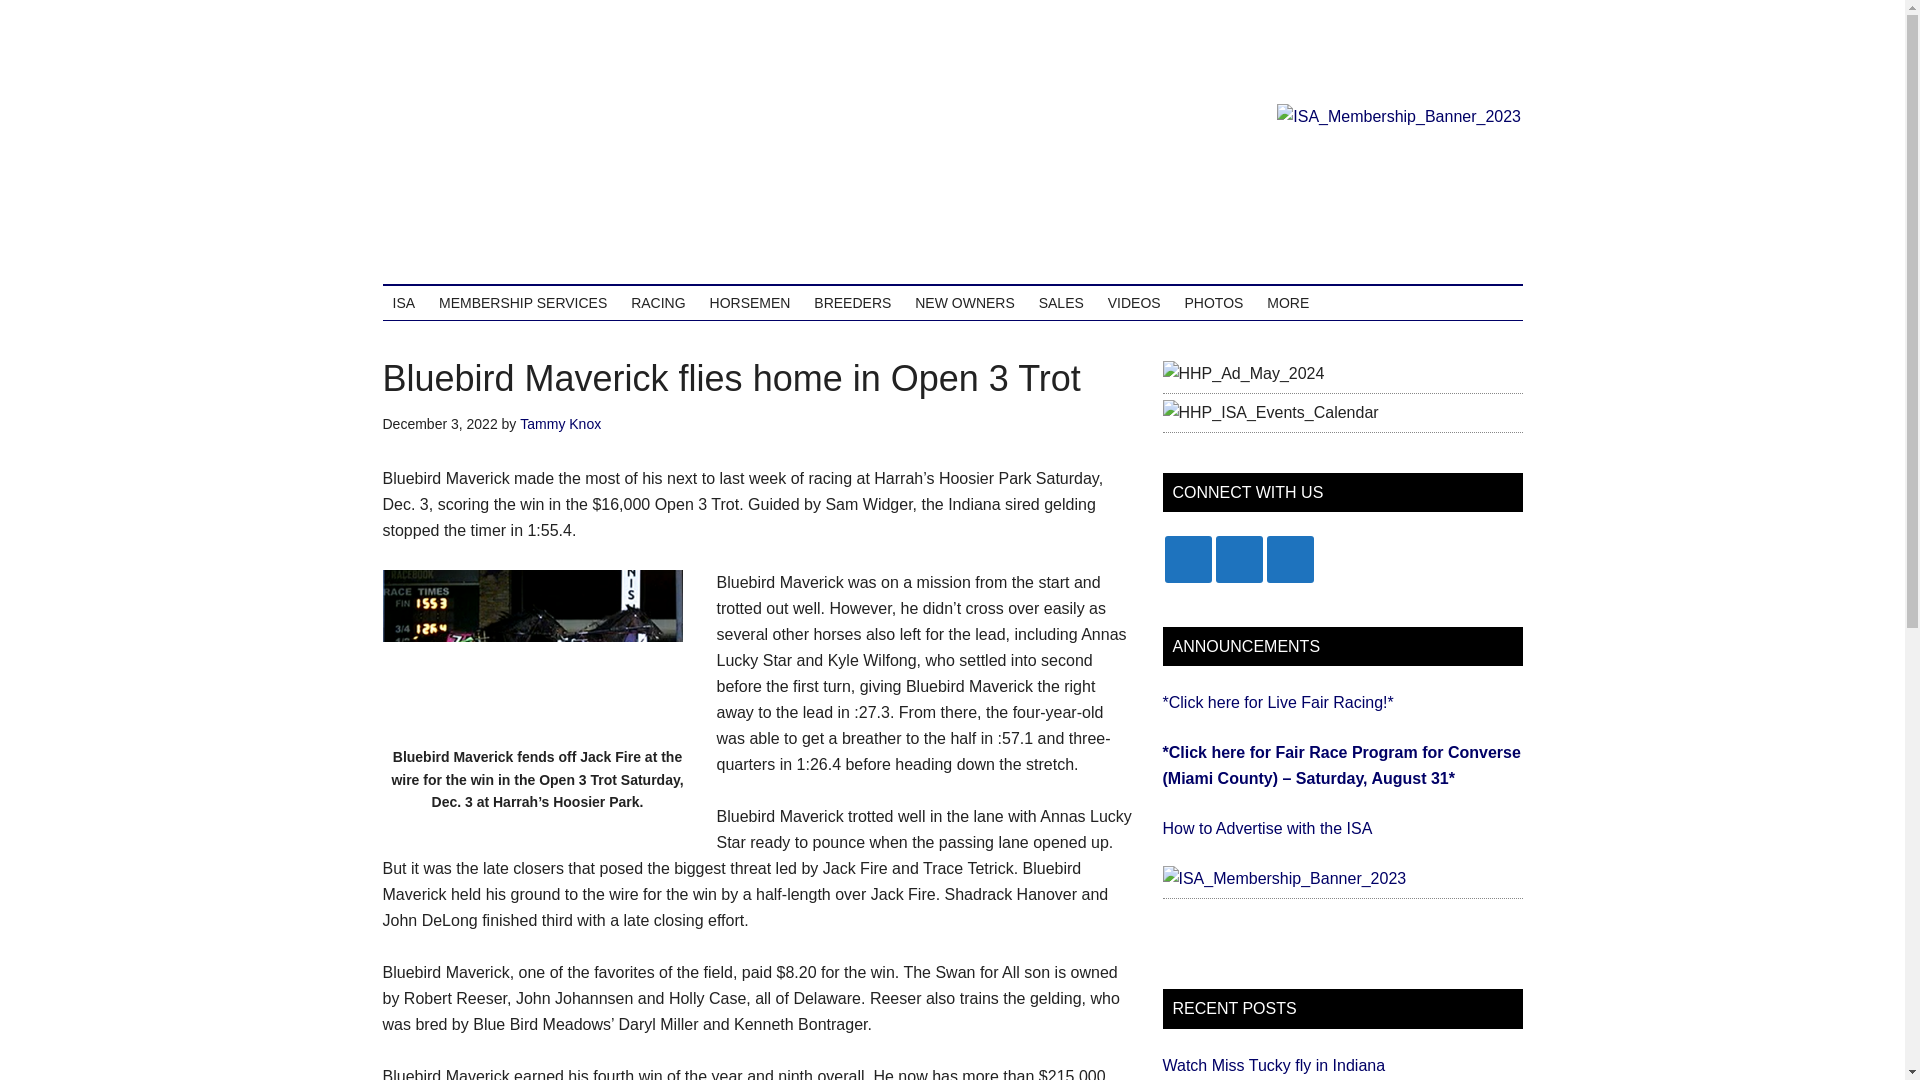  Describe the element at coordinates (658, 302) in the screenshot. I see `RACING` at that location.